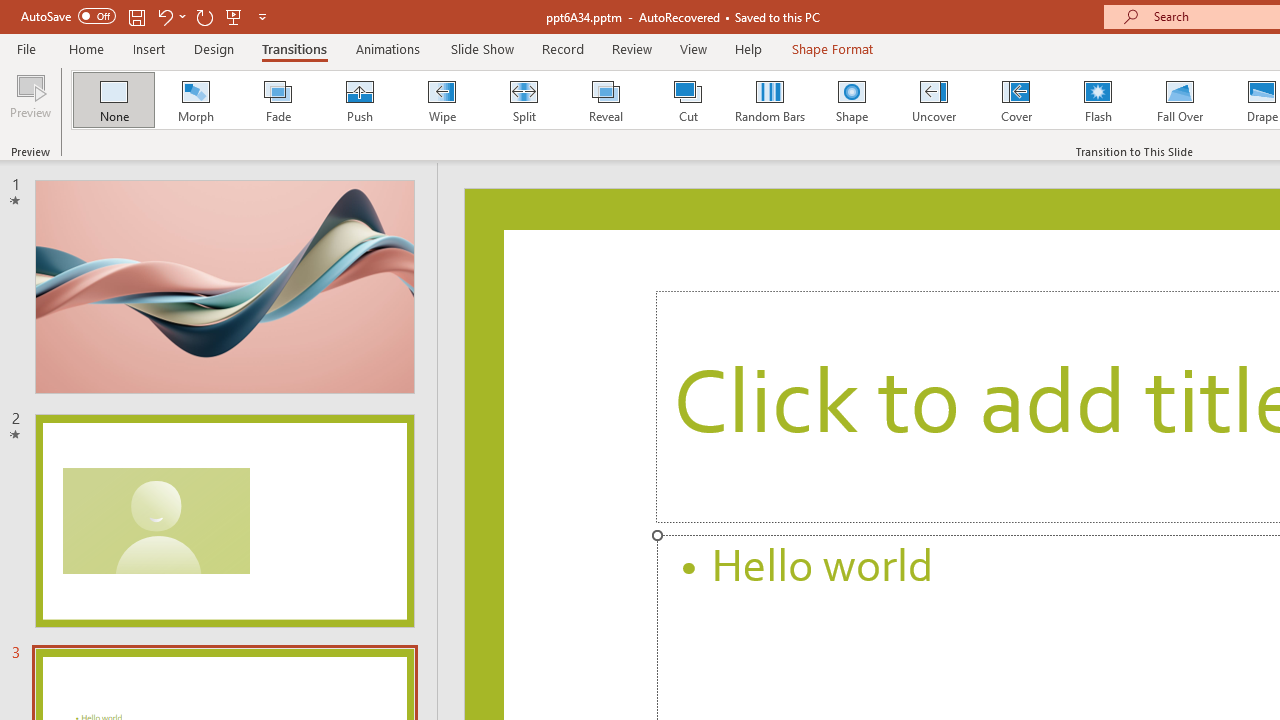 This screenshot has height=720, width=1280. What do you see at coordinates (770, 100) in the screenshot?
I see `Random Bars` at bounding box center [770, 100].